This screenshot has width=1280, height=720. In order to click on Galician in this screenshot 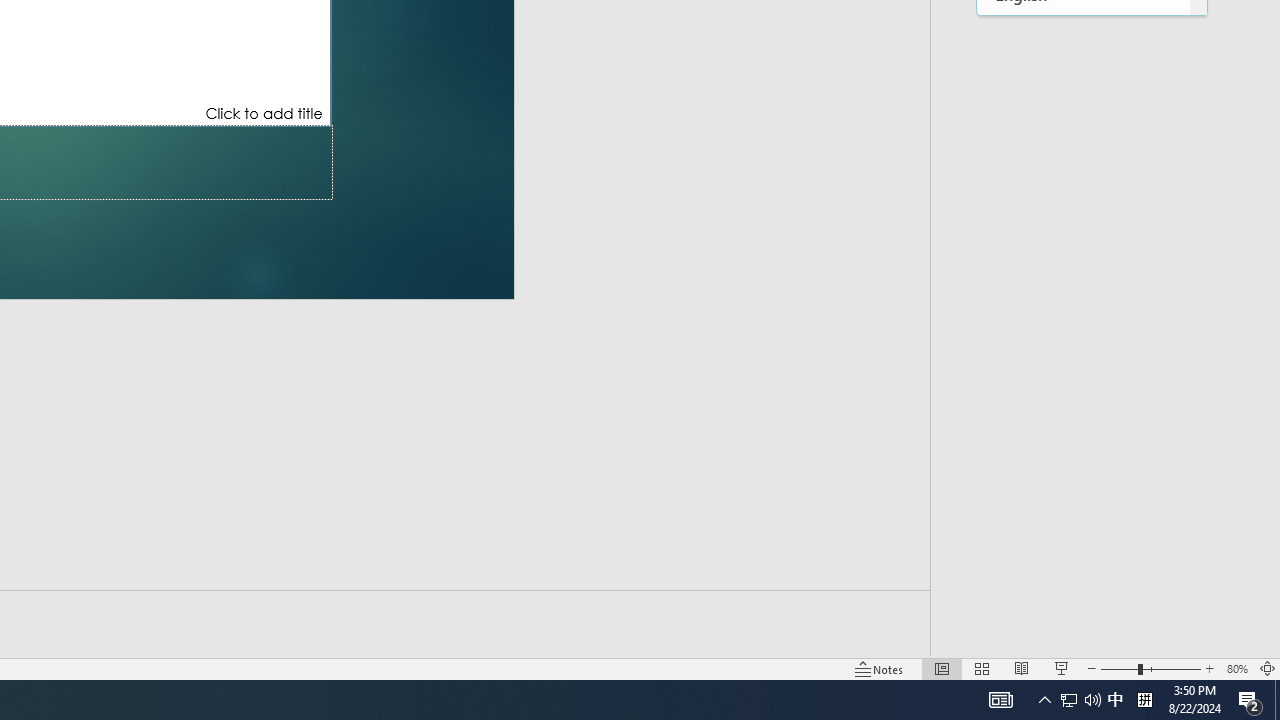, I will do `click(1083, 322)`.